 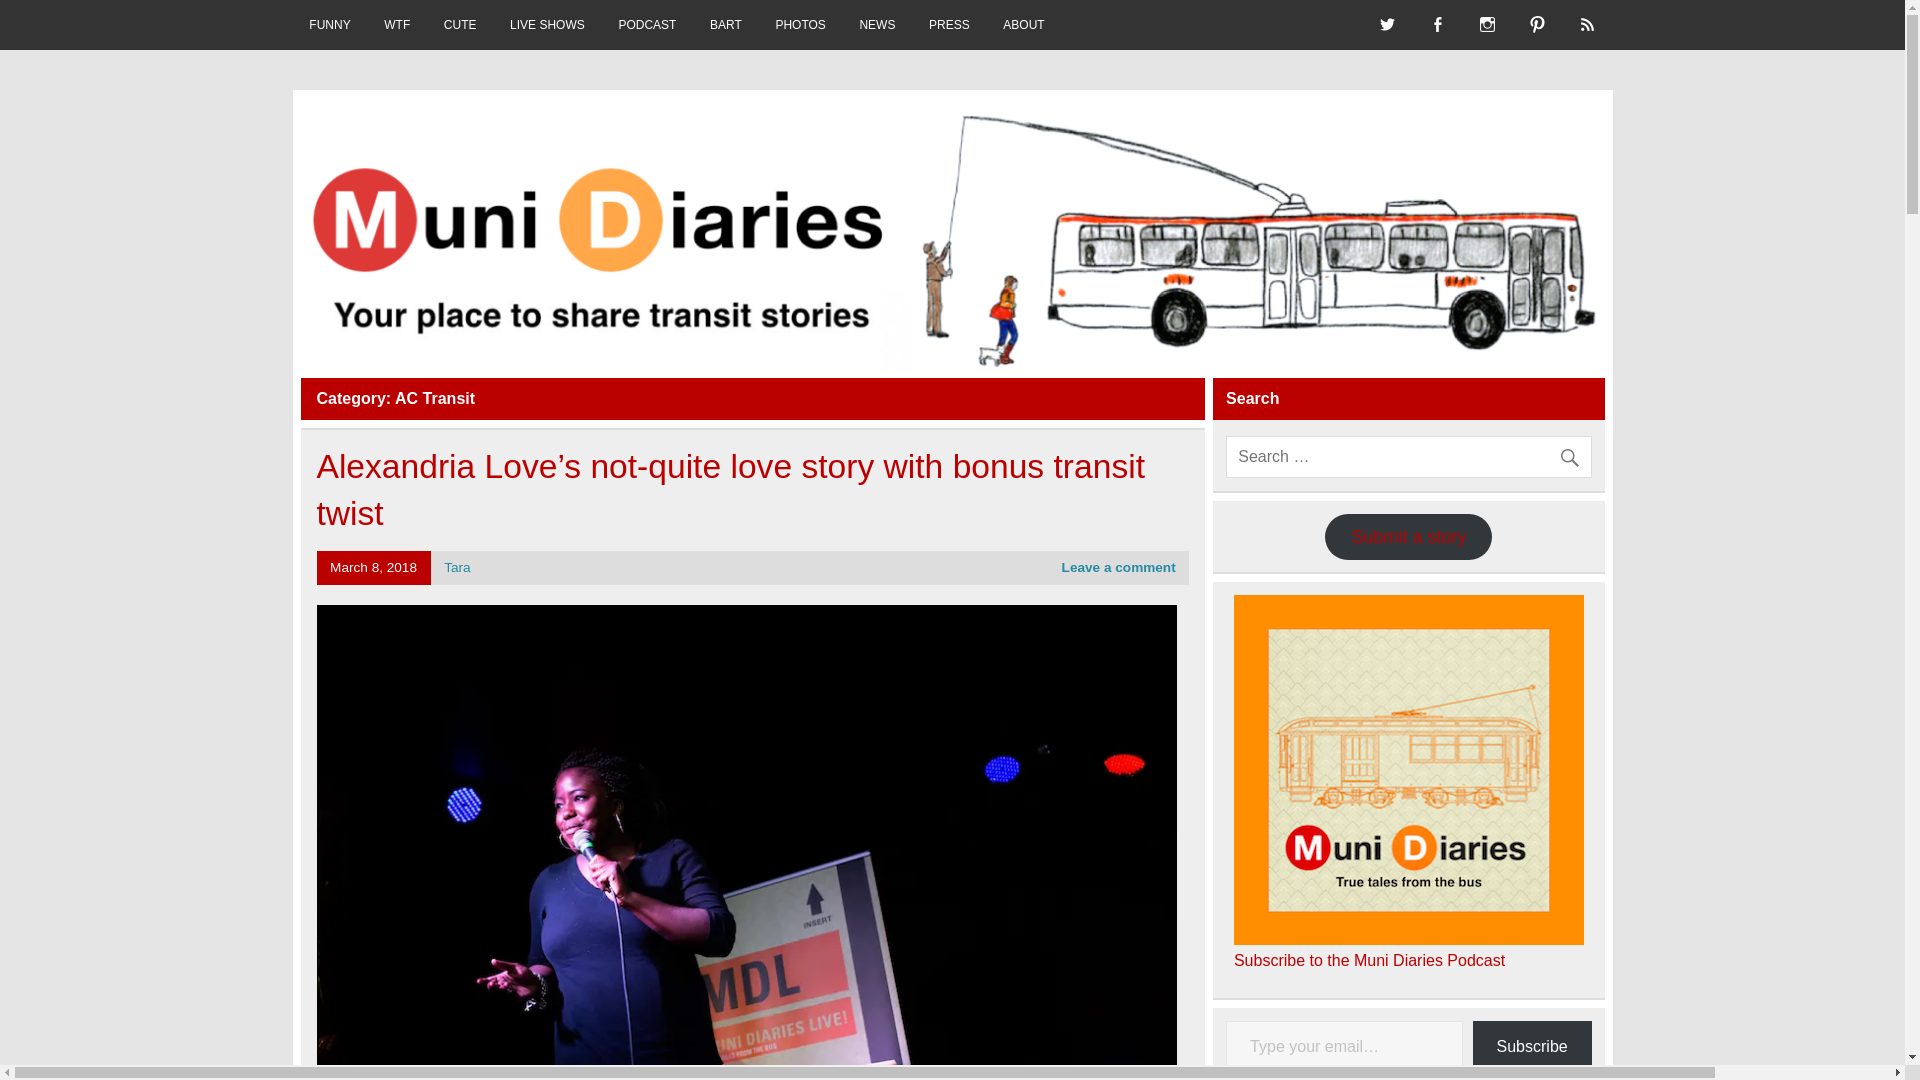 What do you see at coordinates (1024, 24) in the screenshot?
I see `ABOUT` at bounding box center [1024, 24].